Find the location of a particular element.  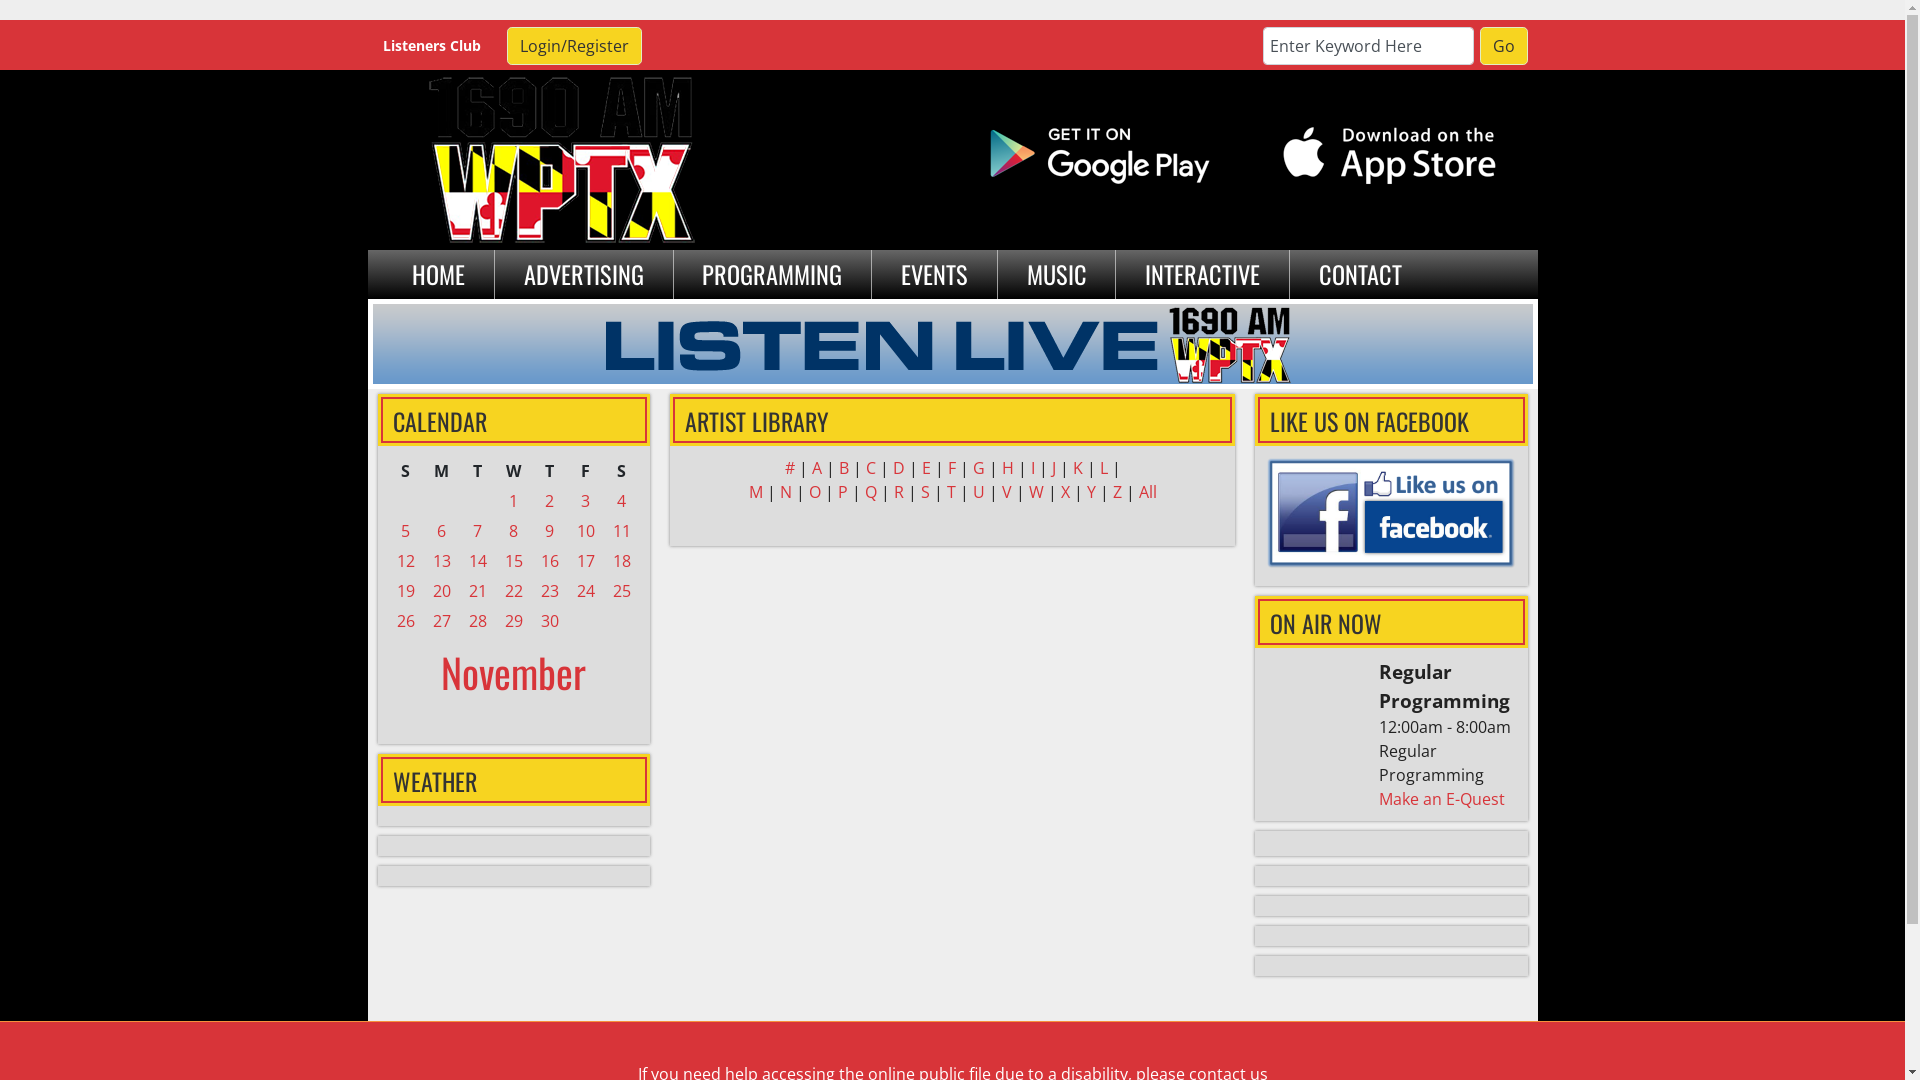

Z is located at coordinates (1118, 492).